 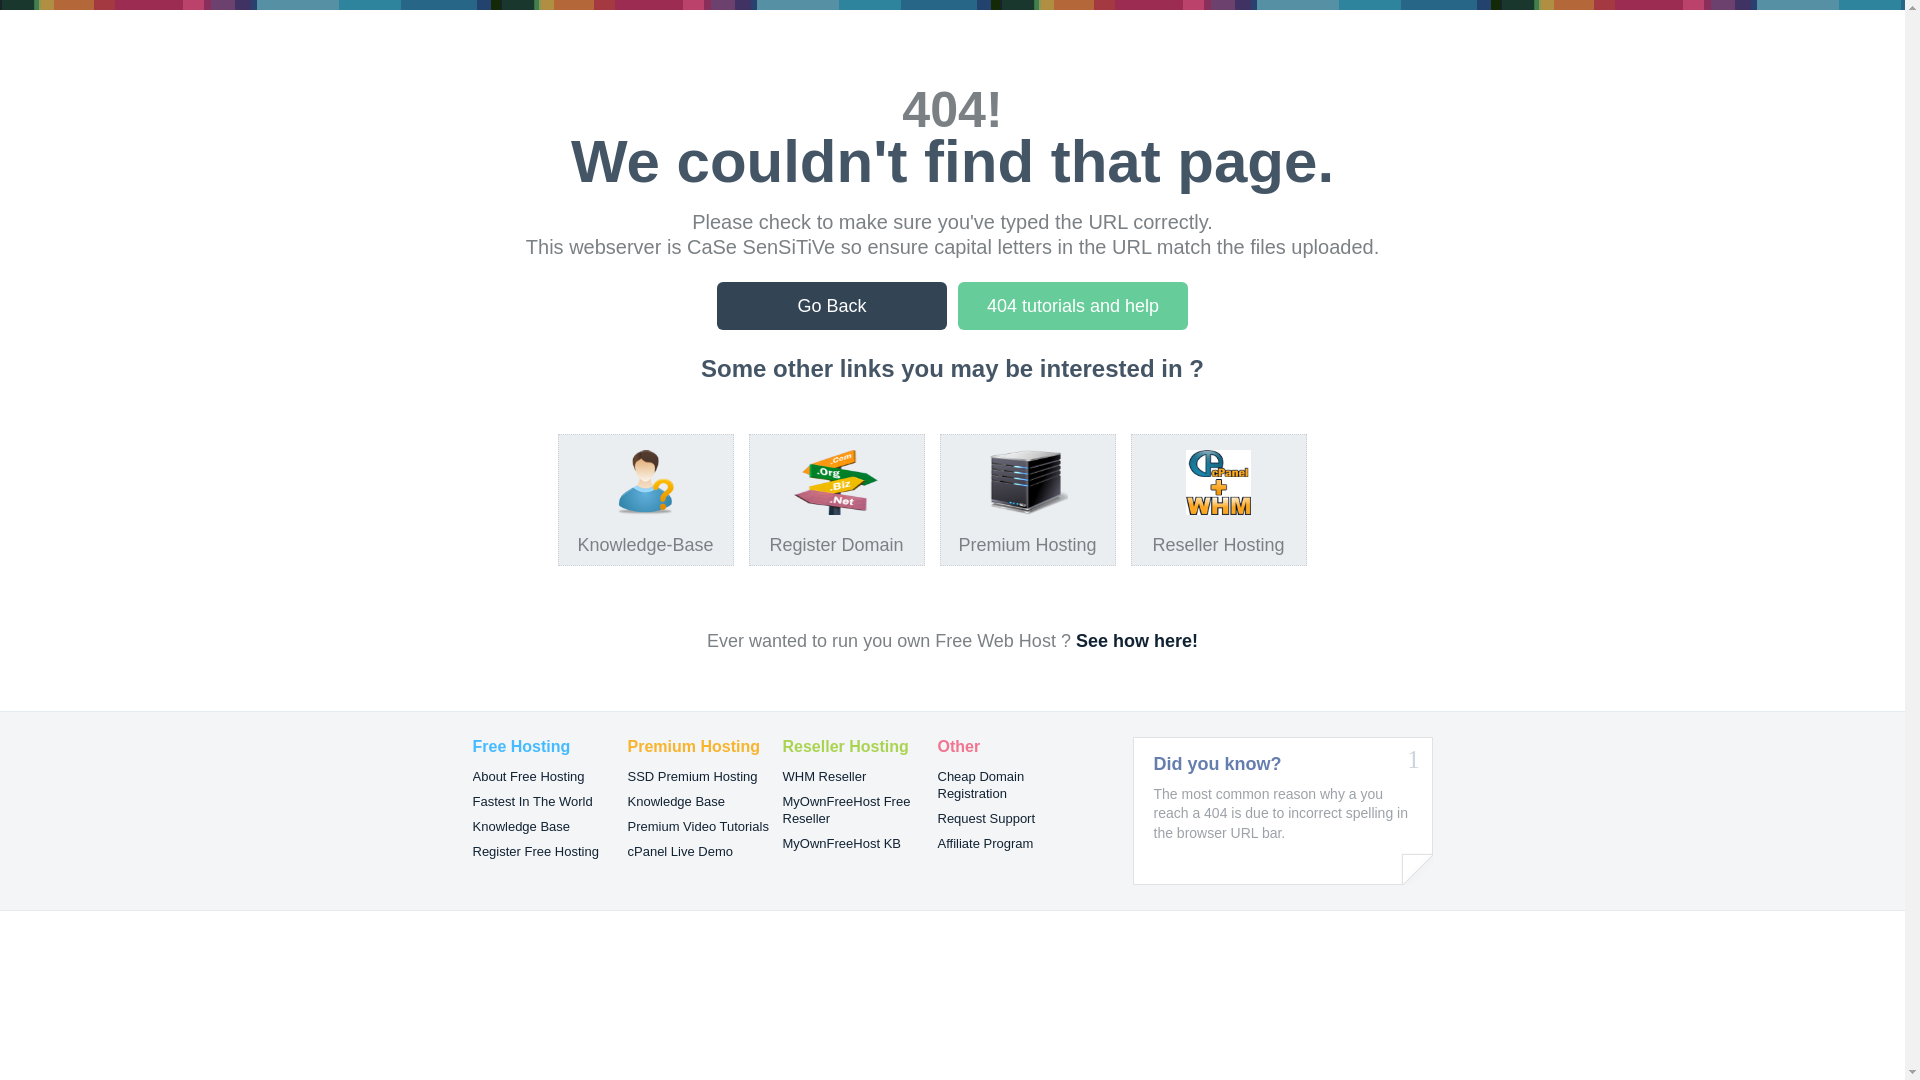 What do you see at coordinates (681, 852) in the screenshot?
I see `cPanel Live Demo` at bounding box center [681, 852].